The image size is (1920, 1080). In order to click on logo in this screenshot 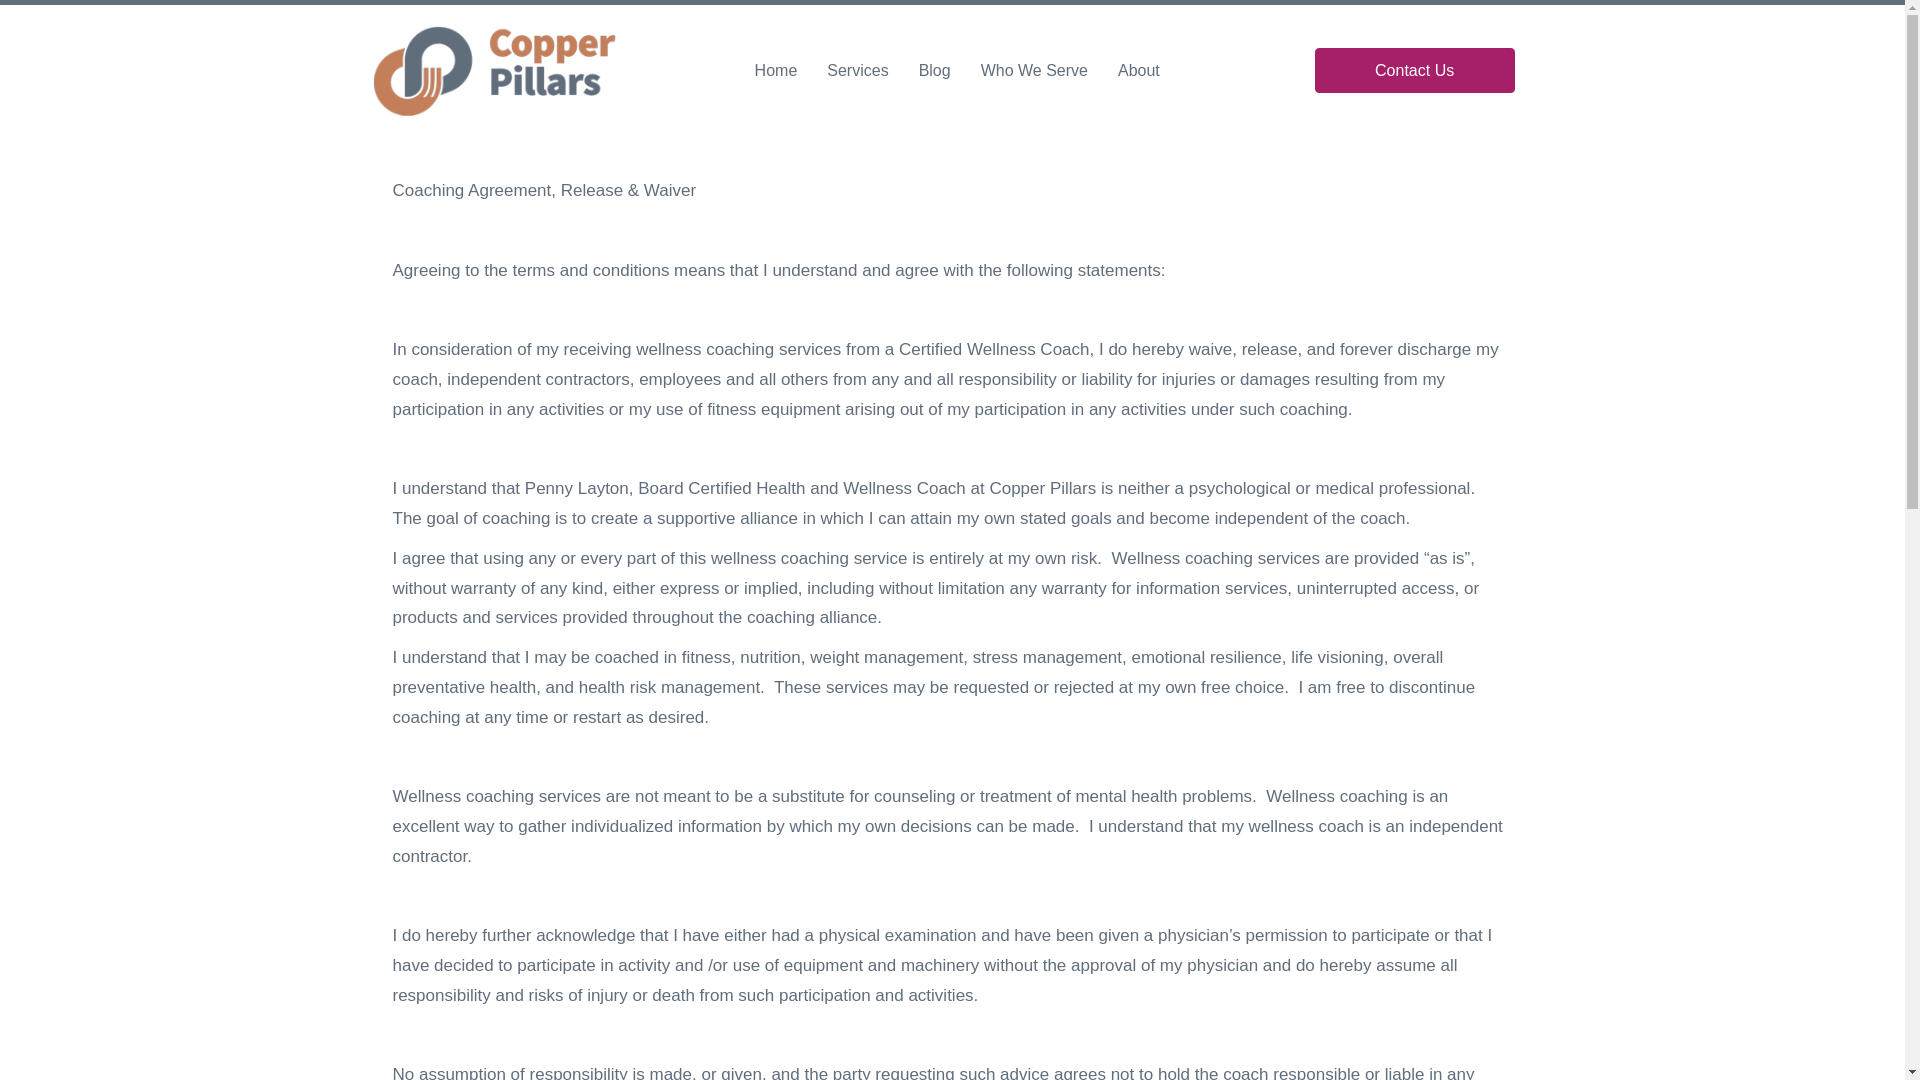, I will do `click(494, 70)`.